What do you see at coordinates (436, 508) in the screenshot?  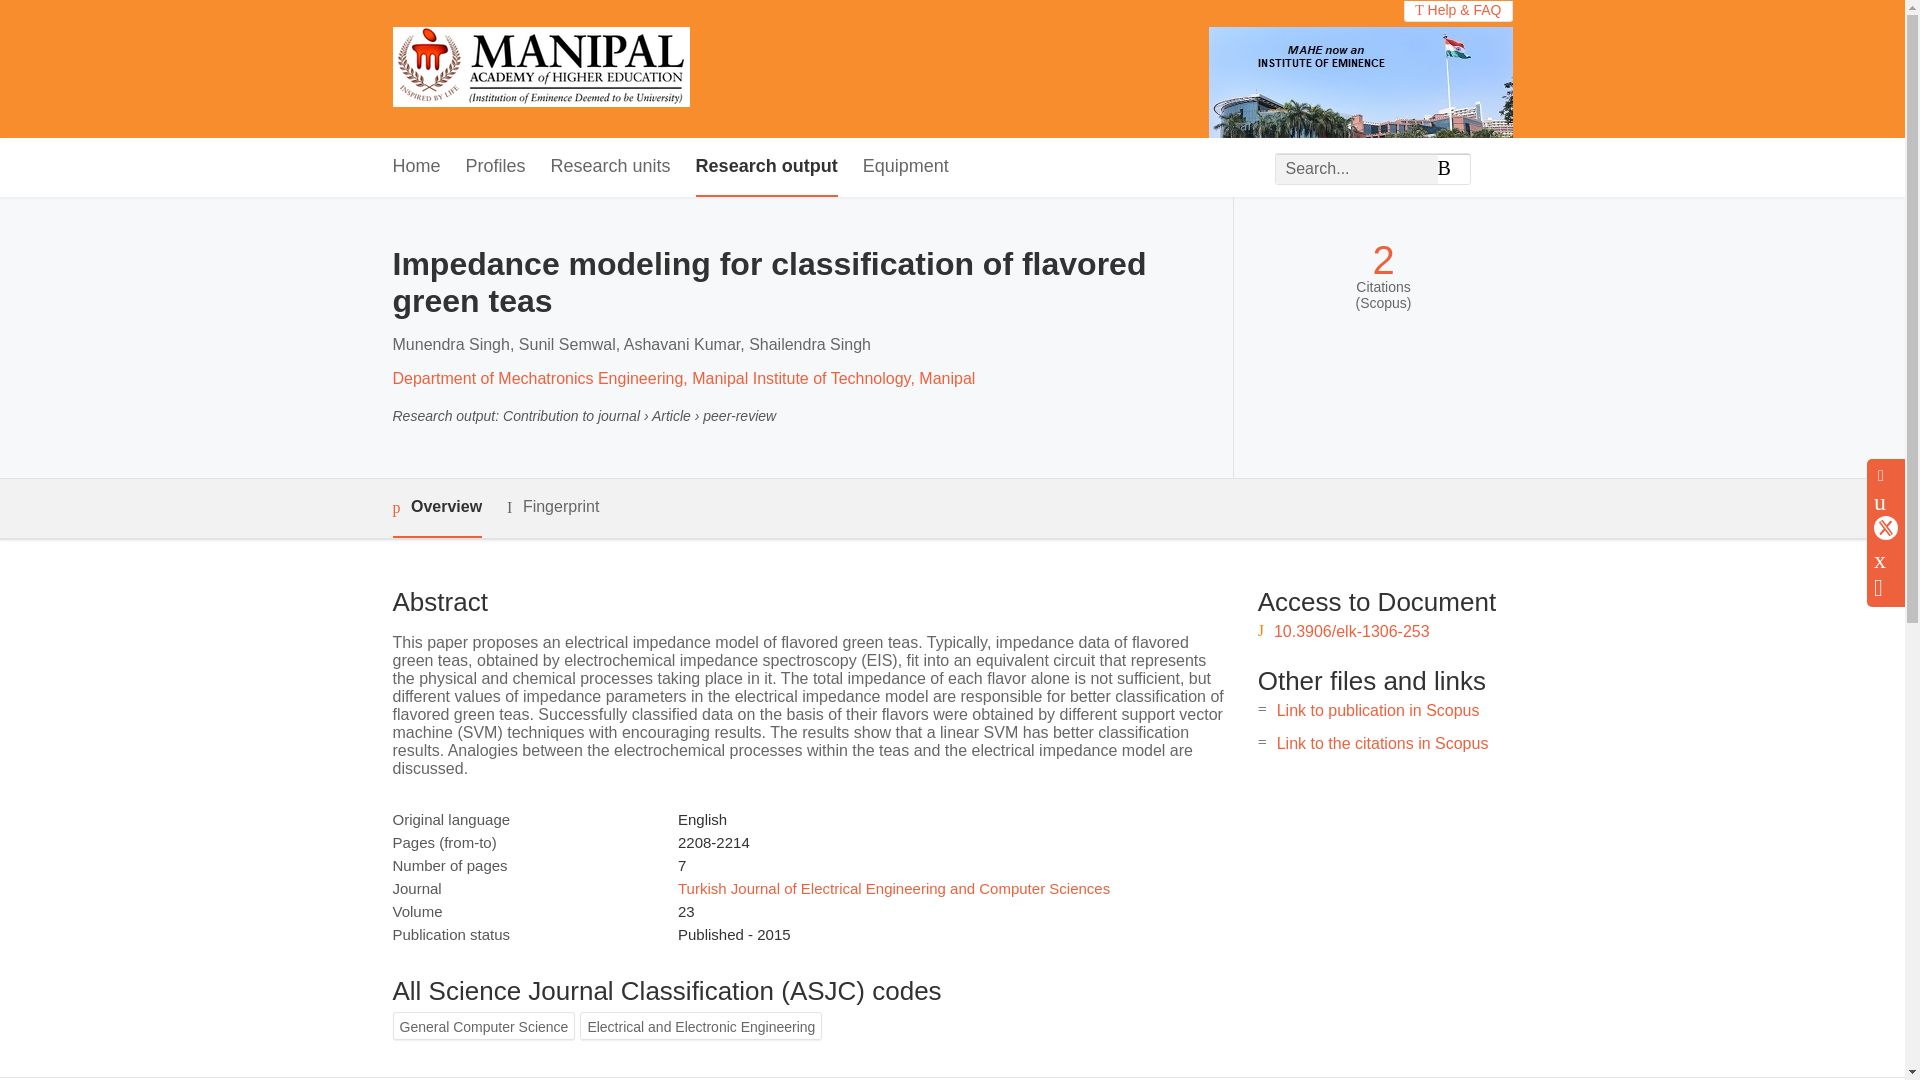 I see `Overview` at bounding box center [436, 508].